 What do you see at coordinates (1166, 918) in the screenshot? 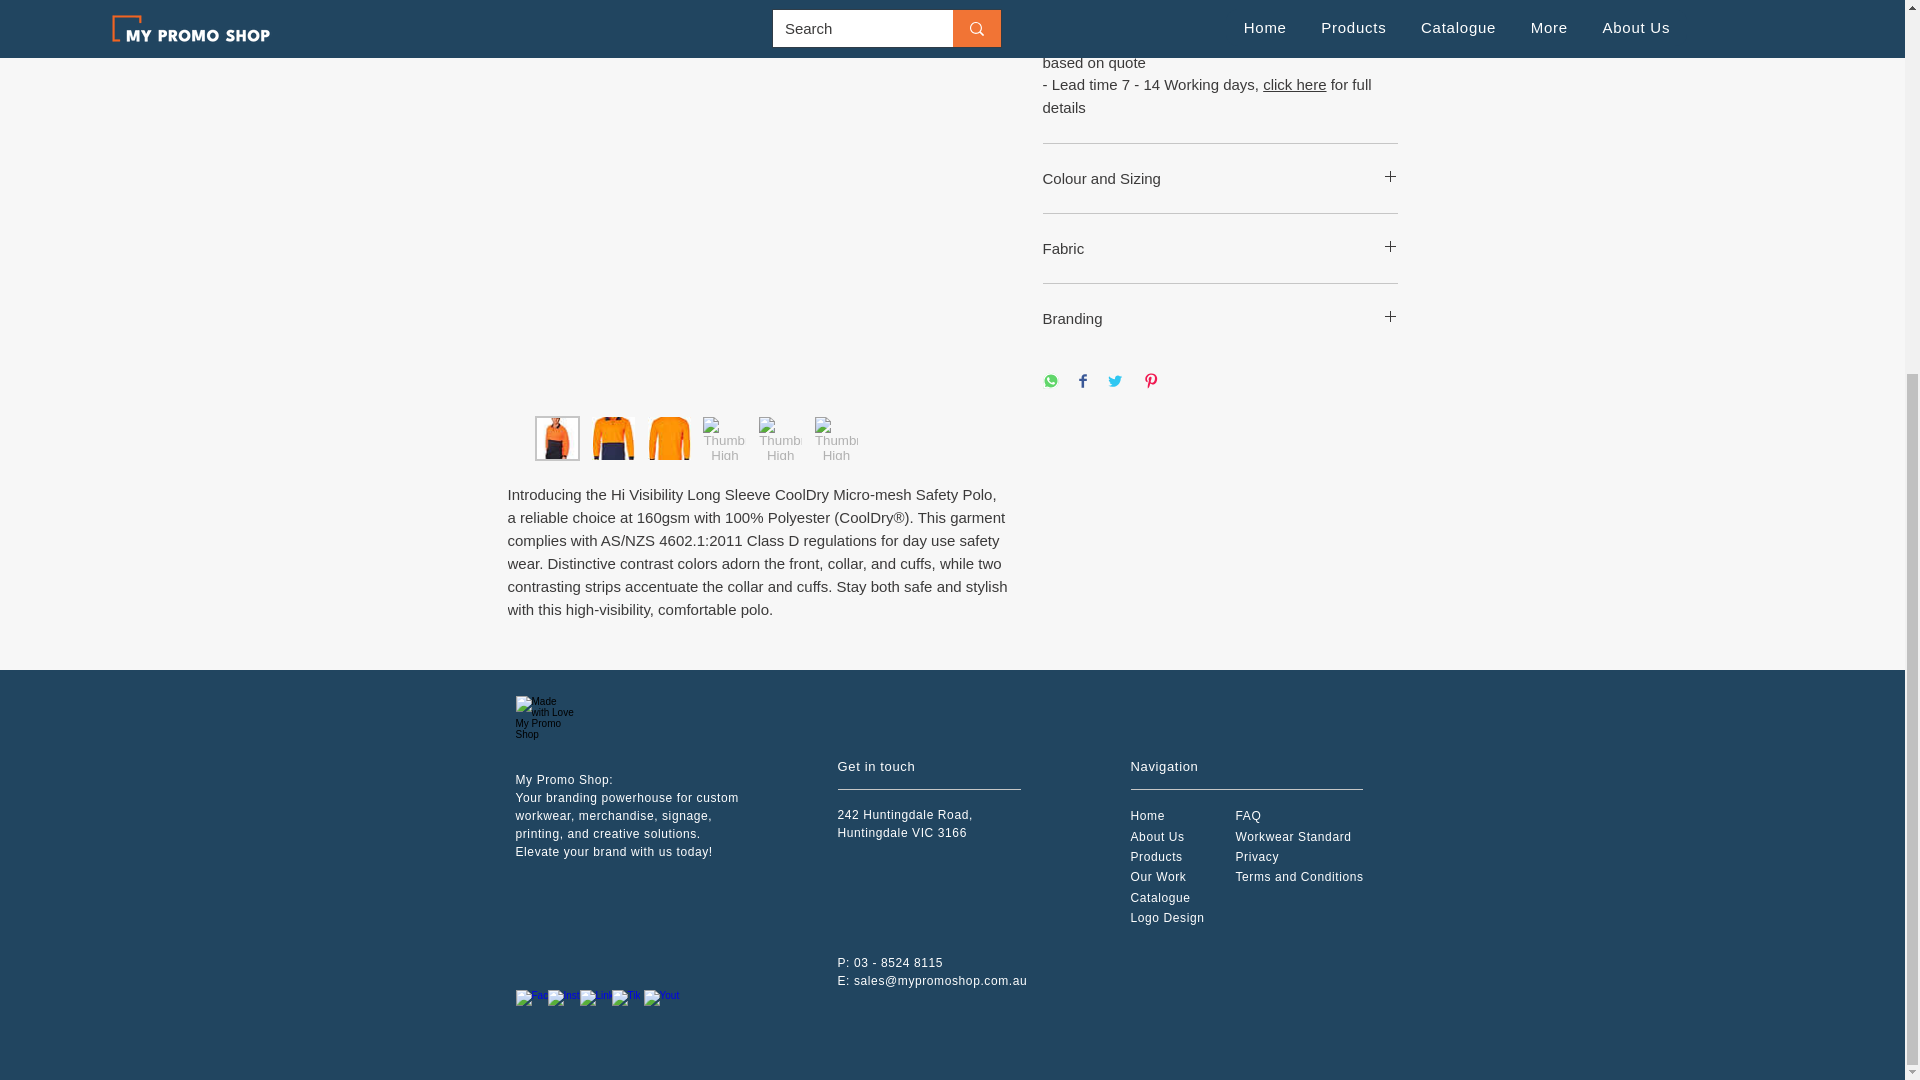
I see `Logo Design` at bounding box center [1166, 918].